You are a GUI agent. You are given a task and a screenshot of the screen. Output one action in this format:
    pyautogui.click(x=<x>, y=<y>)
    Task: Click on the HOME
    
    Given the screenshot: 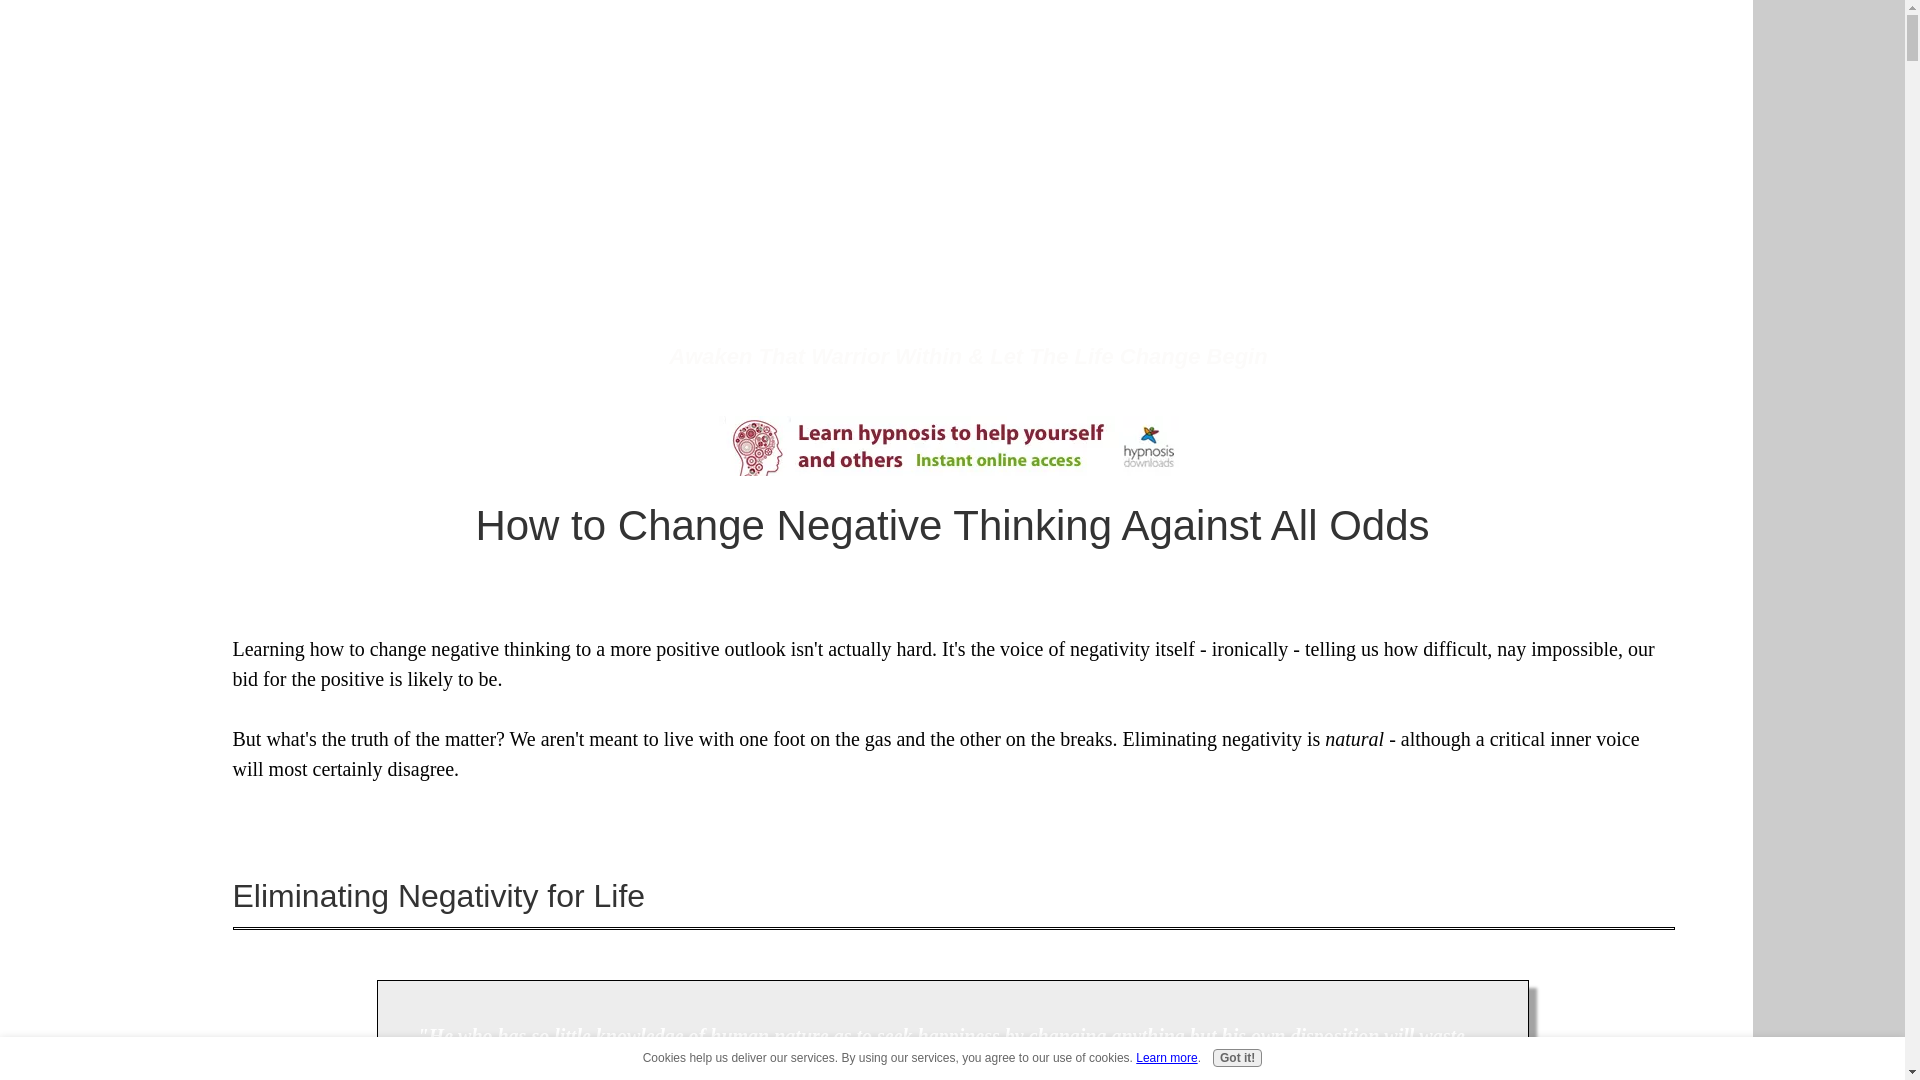 What is the action you would take?
    pyautogui.click(x=399, y=37)
    